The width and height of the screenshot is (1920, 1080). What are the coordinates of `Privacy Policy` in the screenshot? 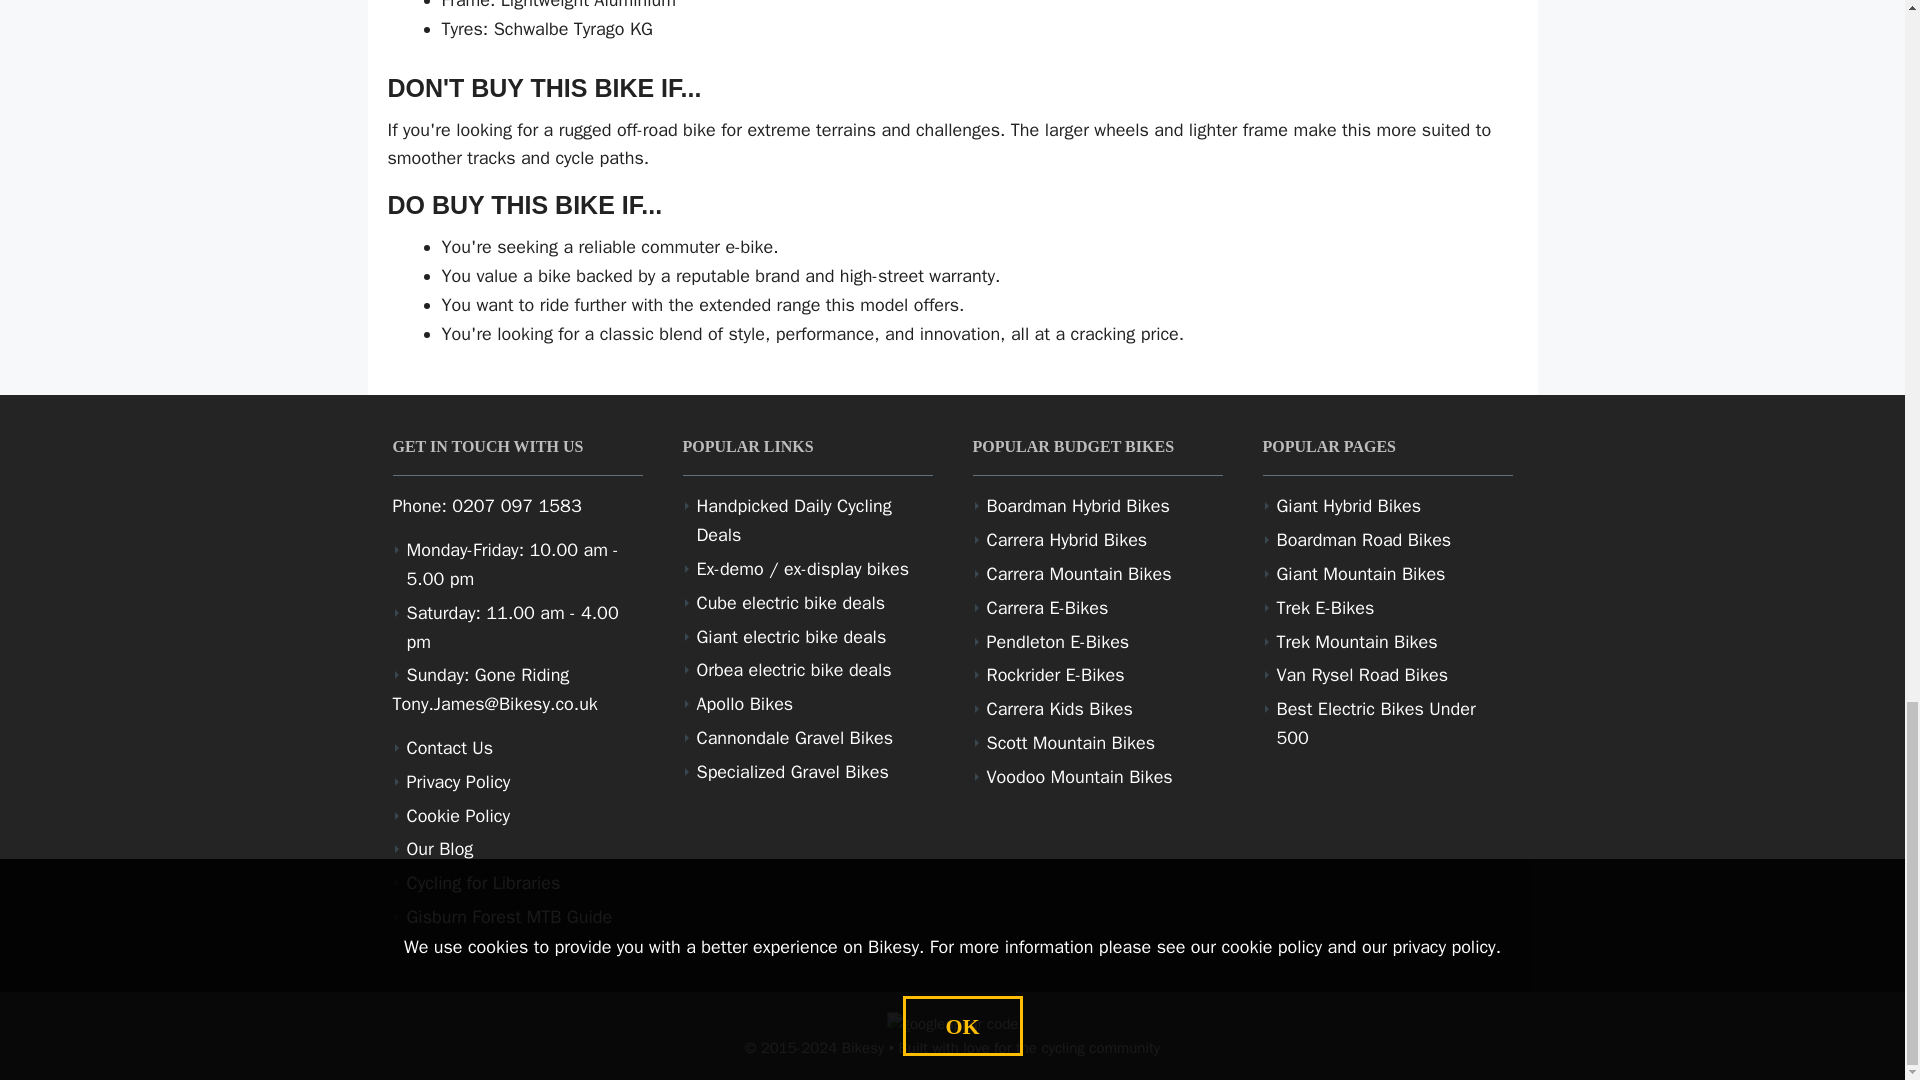 It's located at (458, 782).